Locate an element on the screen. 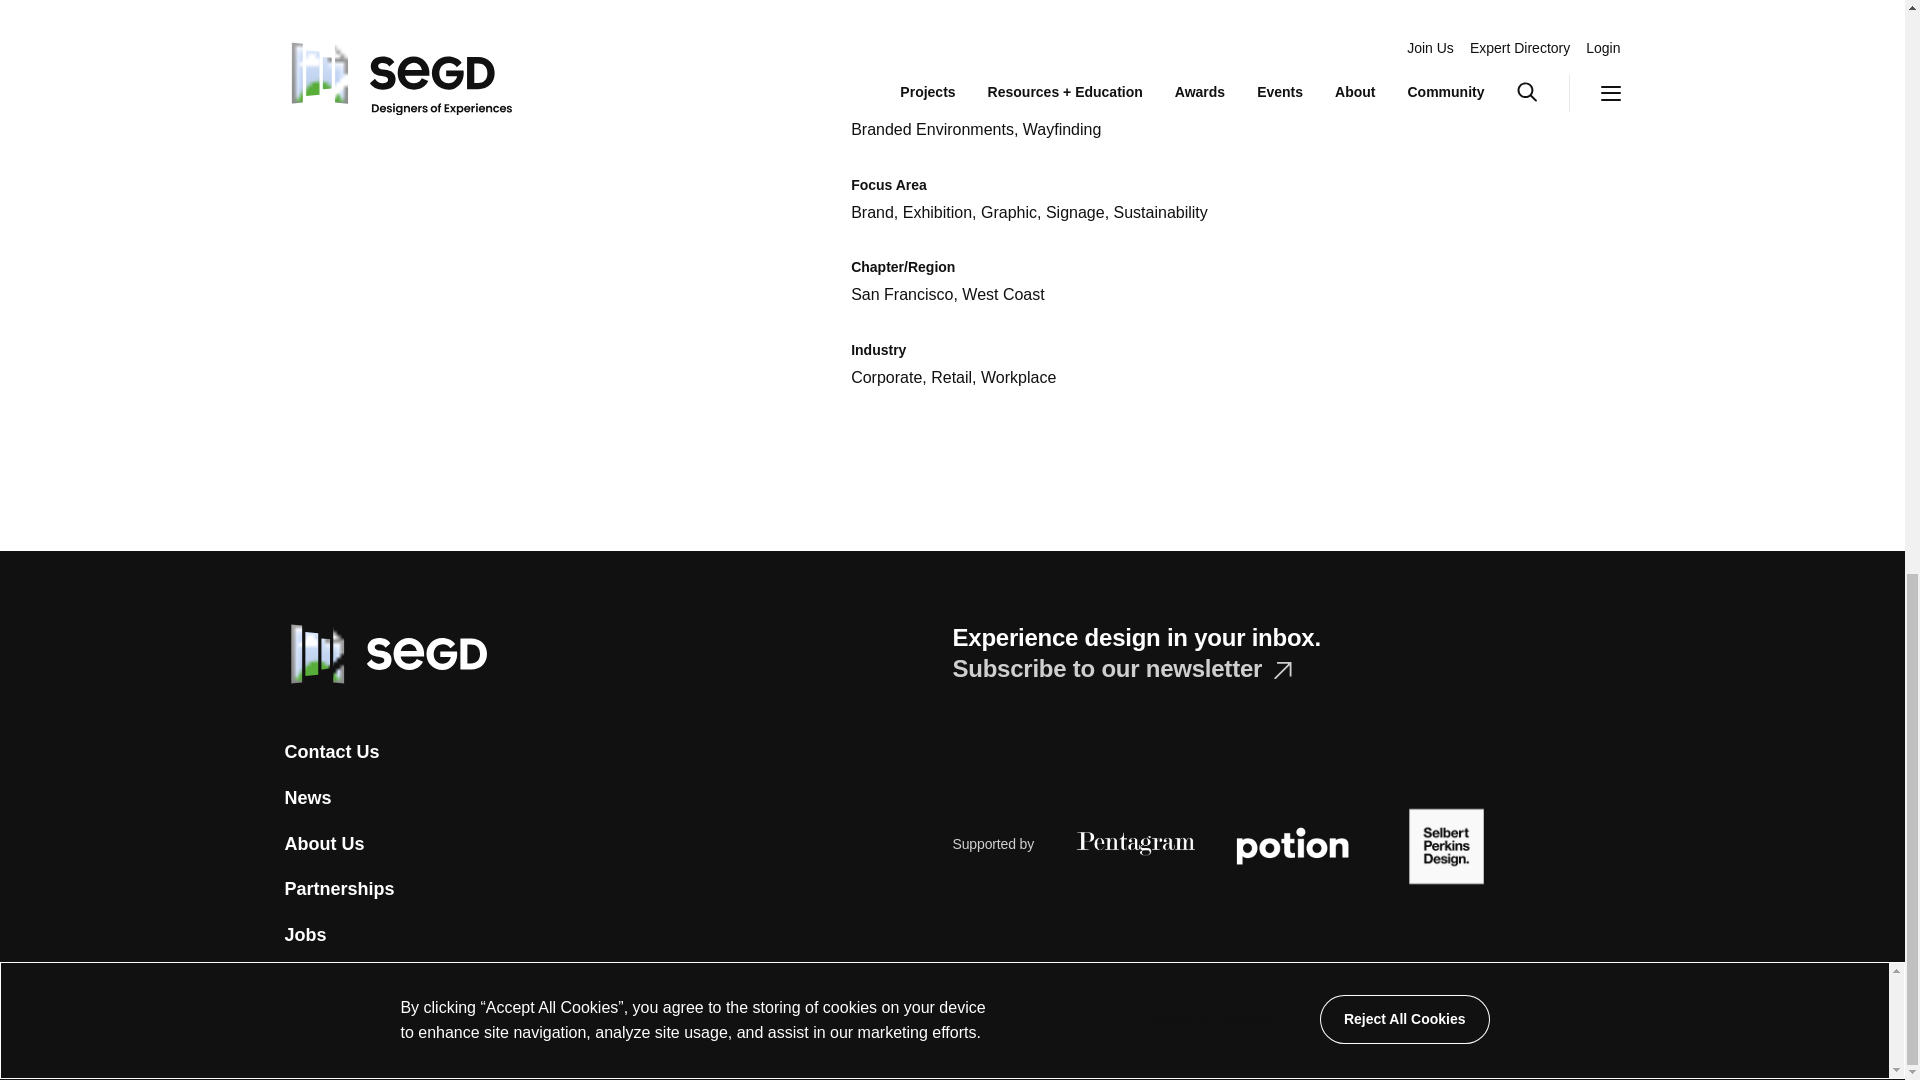  Link to vimeo is located at coordinates (418, 1038).